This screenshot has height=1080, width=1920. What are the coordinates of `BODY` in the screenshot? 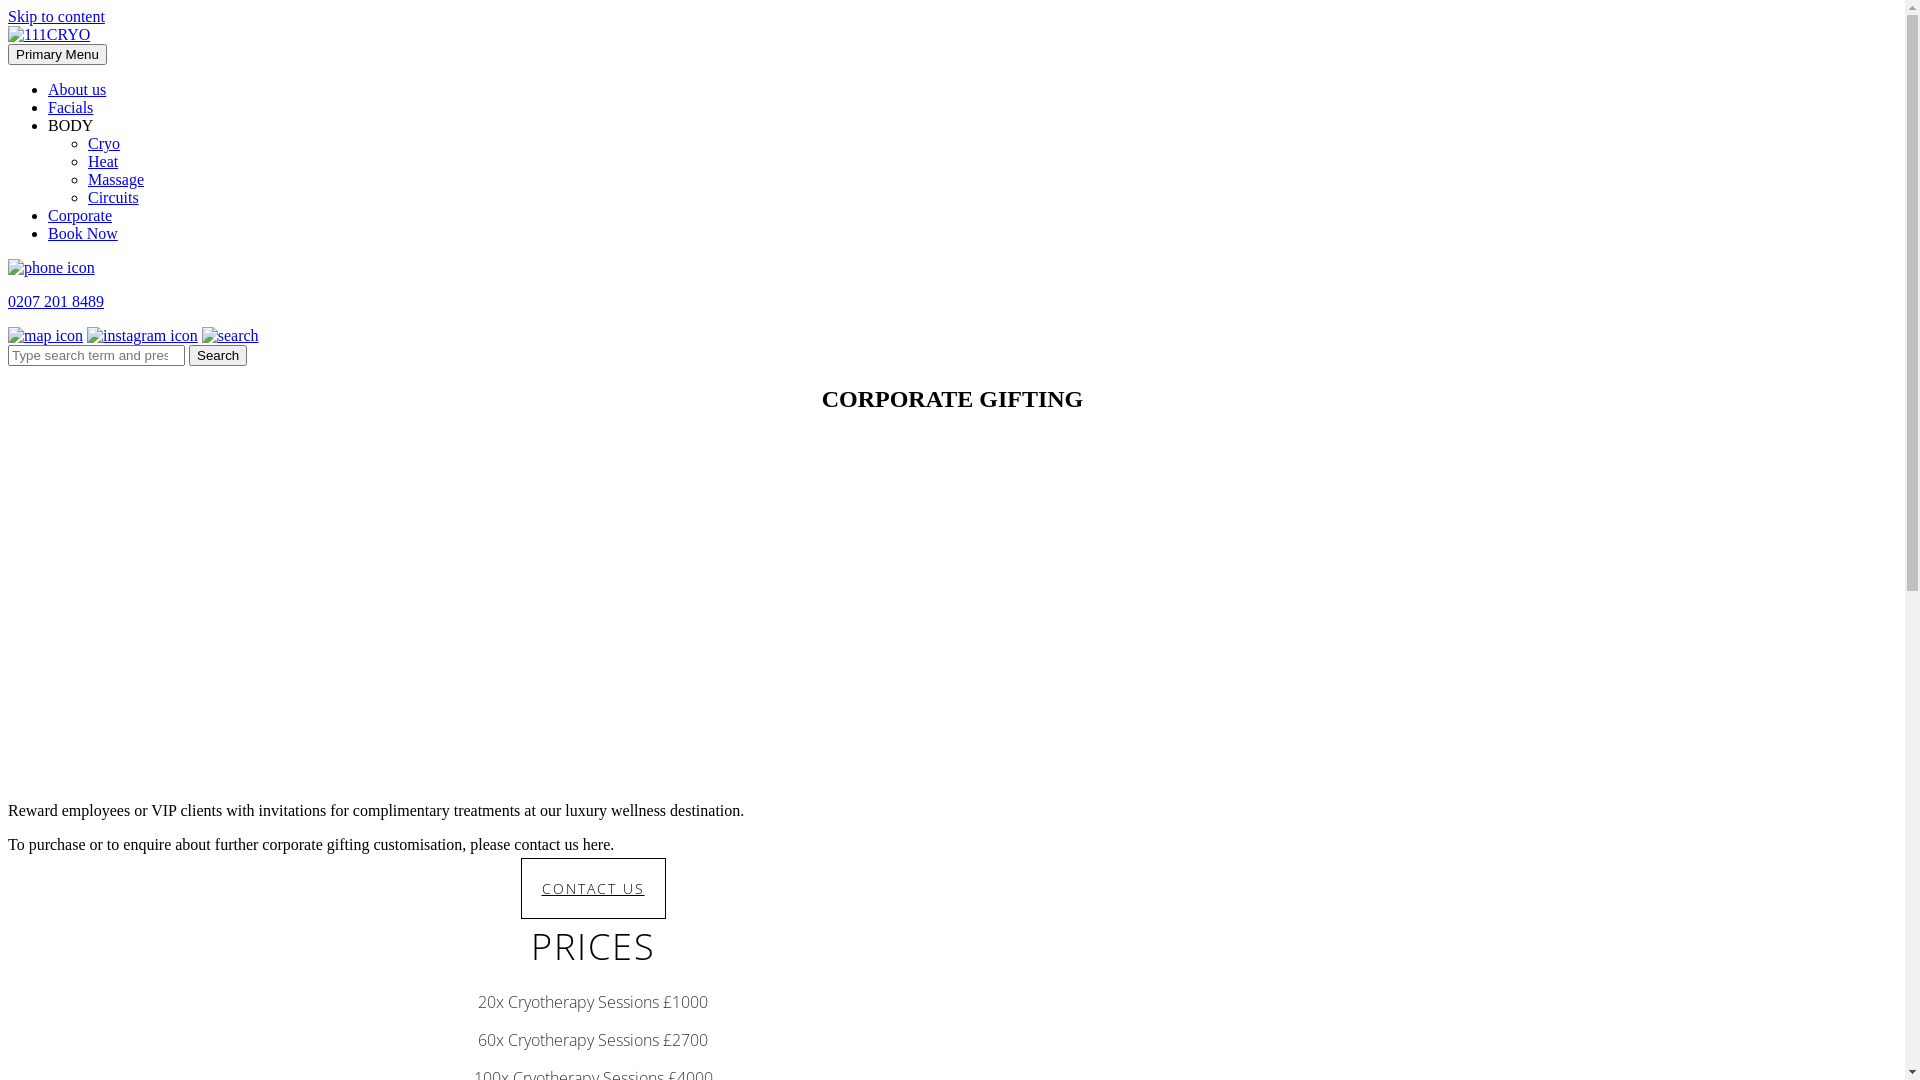 It's located at (70, 126).